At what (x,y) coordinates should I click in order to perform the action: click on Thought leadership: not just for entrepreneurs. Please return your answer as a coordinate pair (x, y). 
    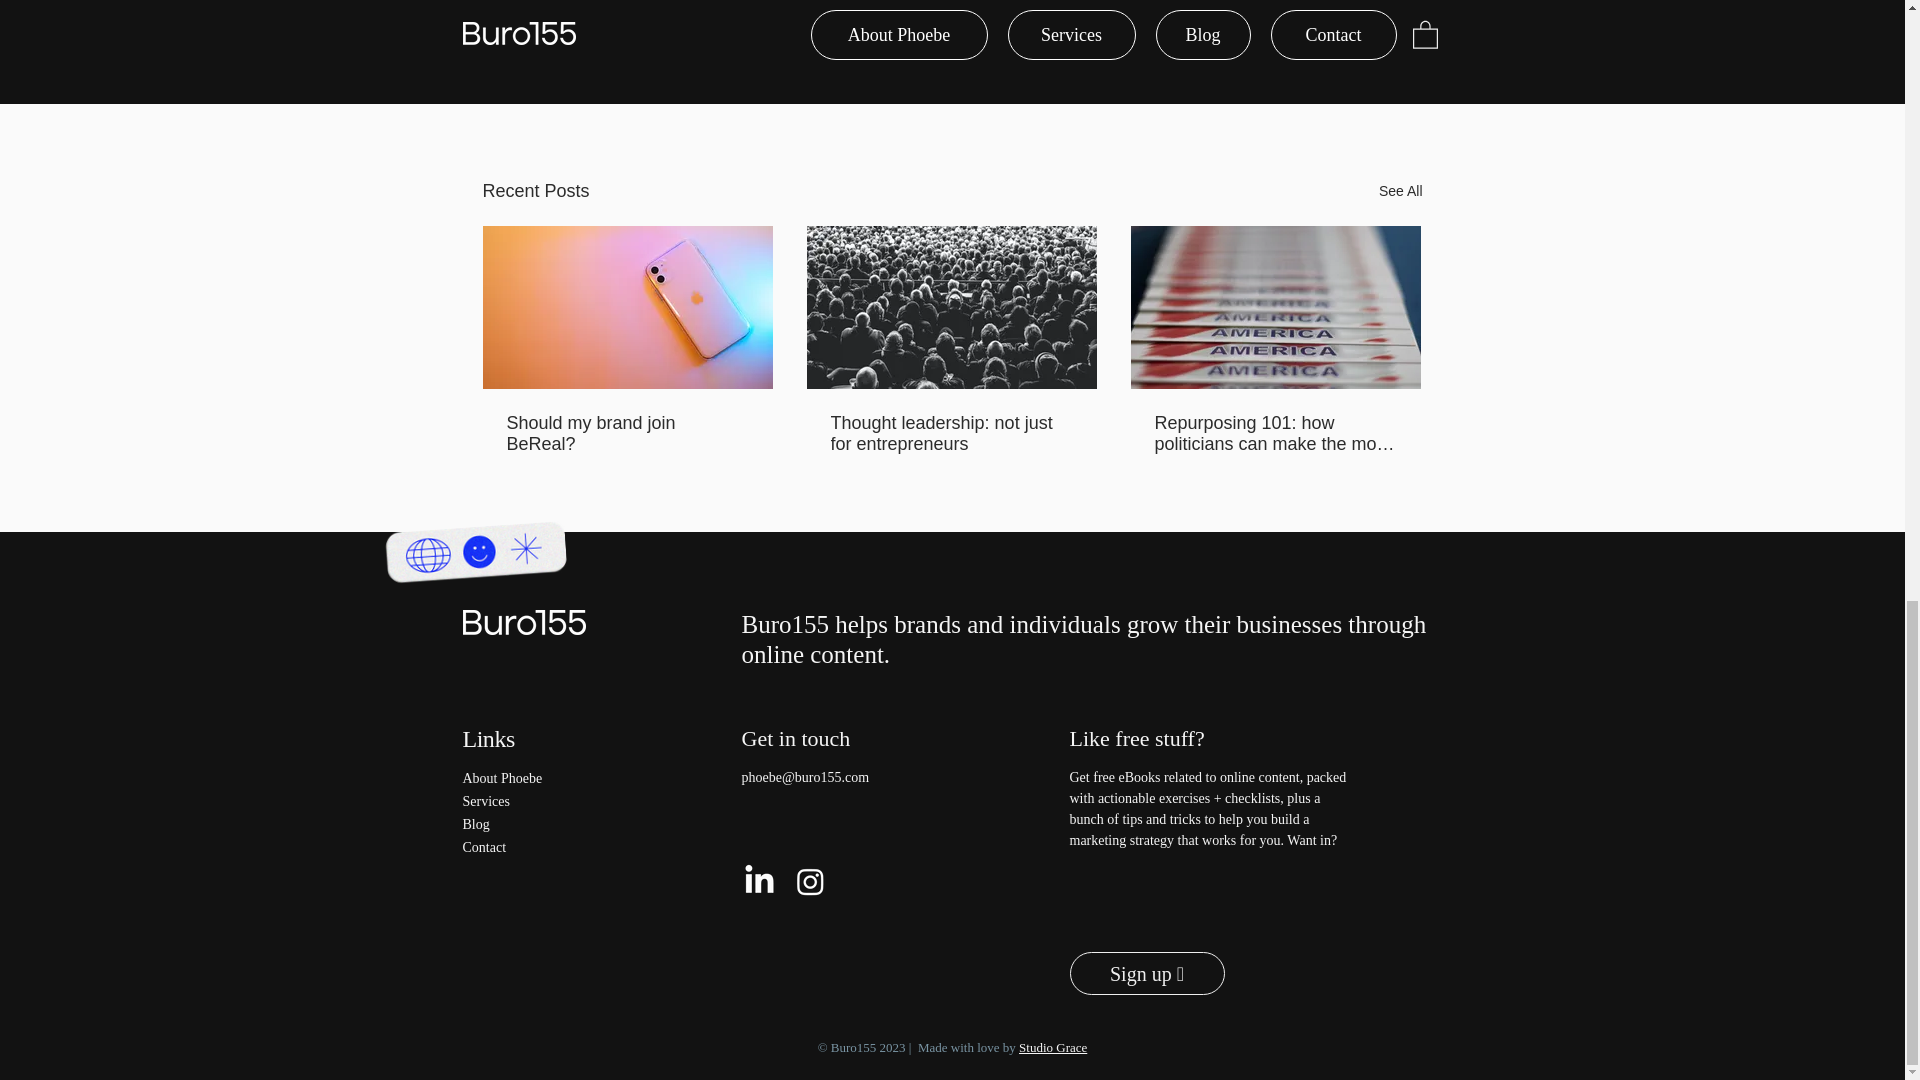
    Looking at the image, I should click on (950, 433).